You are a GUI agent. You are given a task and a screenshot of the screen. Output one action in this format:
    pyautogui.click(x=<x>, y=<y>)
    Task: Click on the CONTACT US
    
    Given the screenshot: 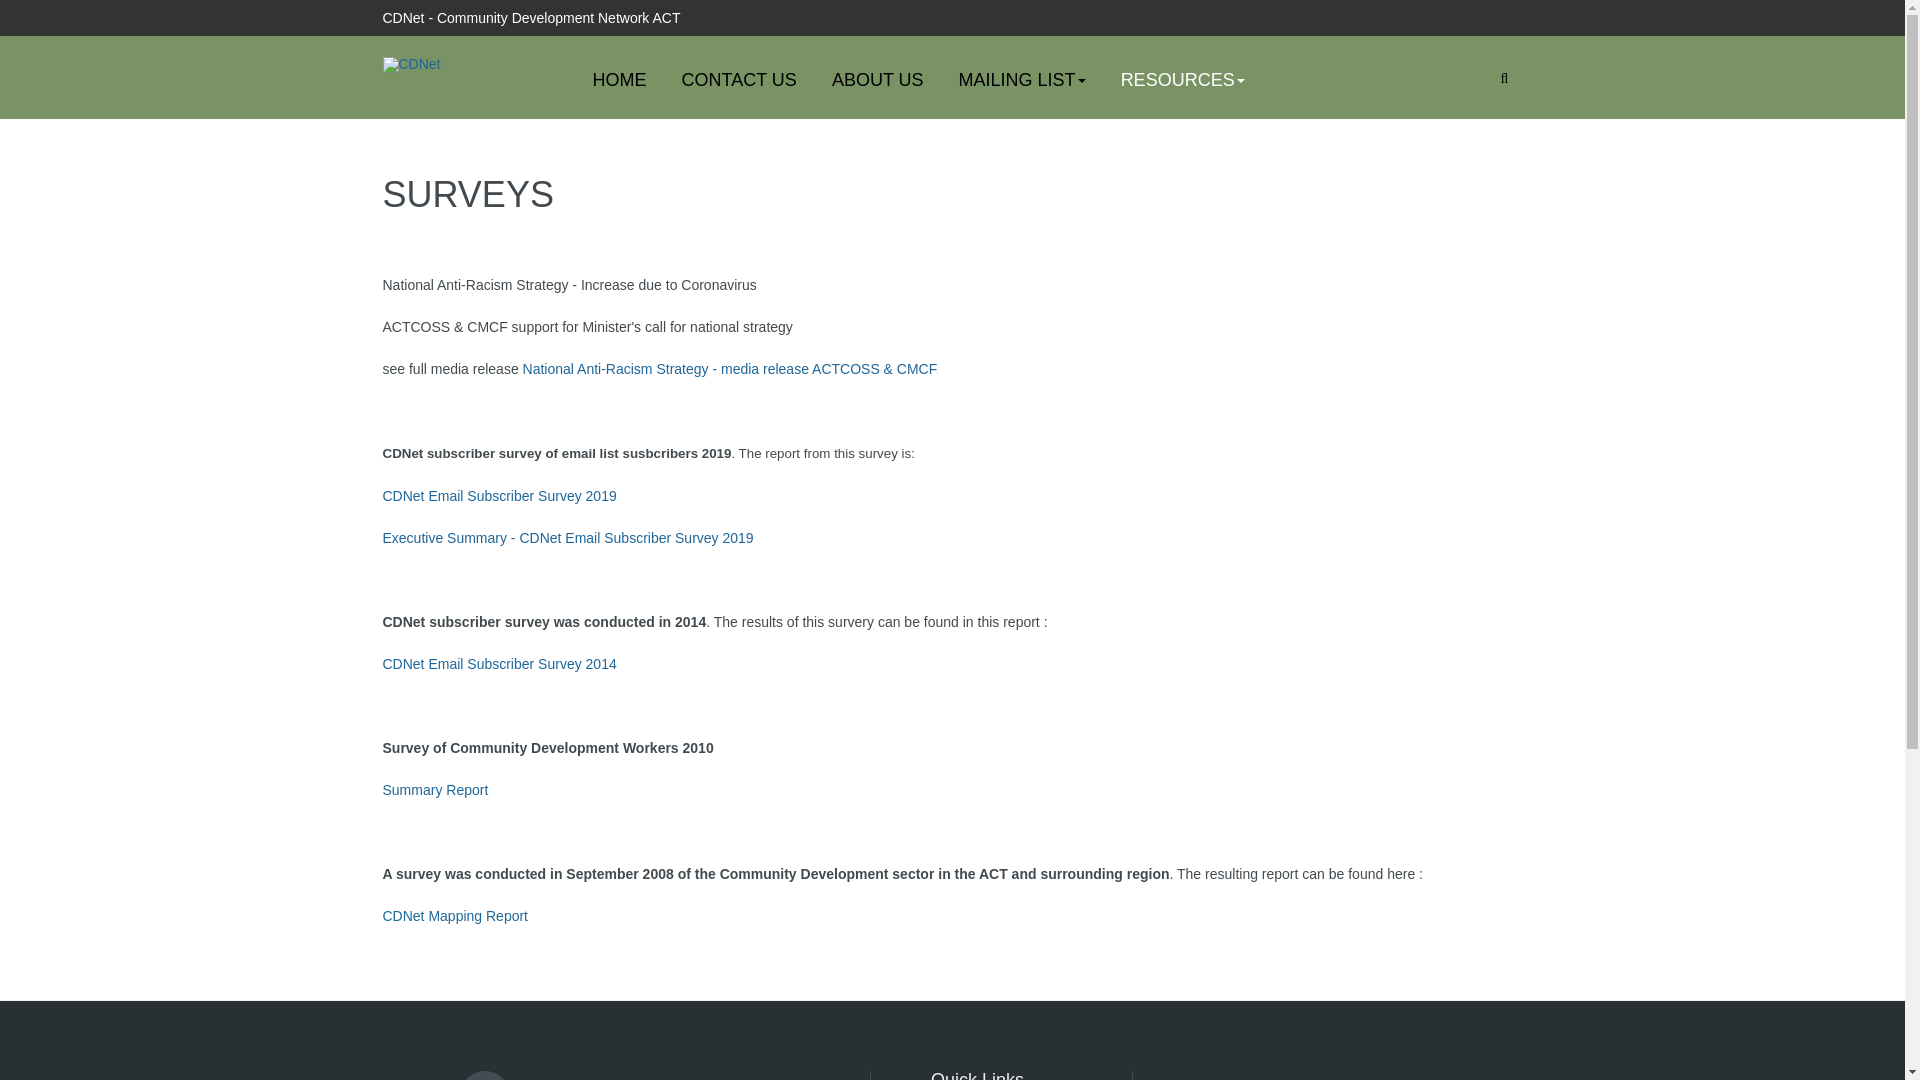 What is the action you would take?
    pyautogui.click(x=740, y=80)
    